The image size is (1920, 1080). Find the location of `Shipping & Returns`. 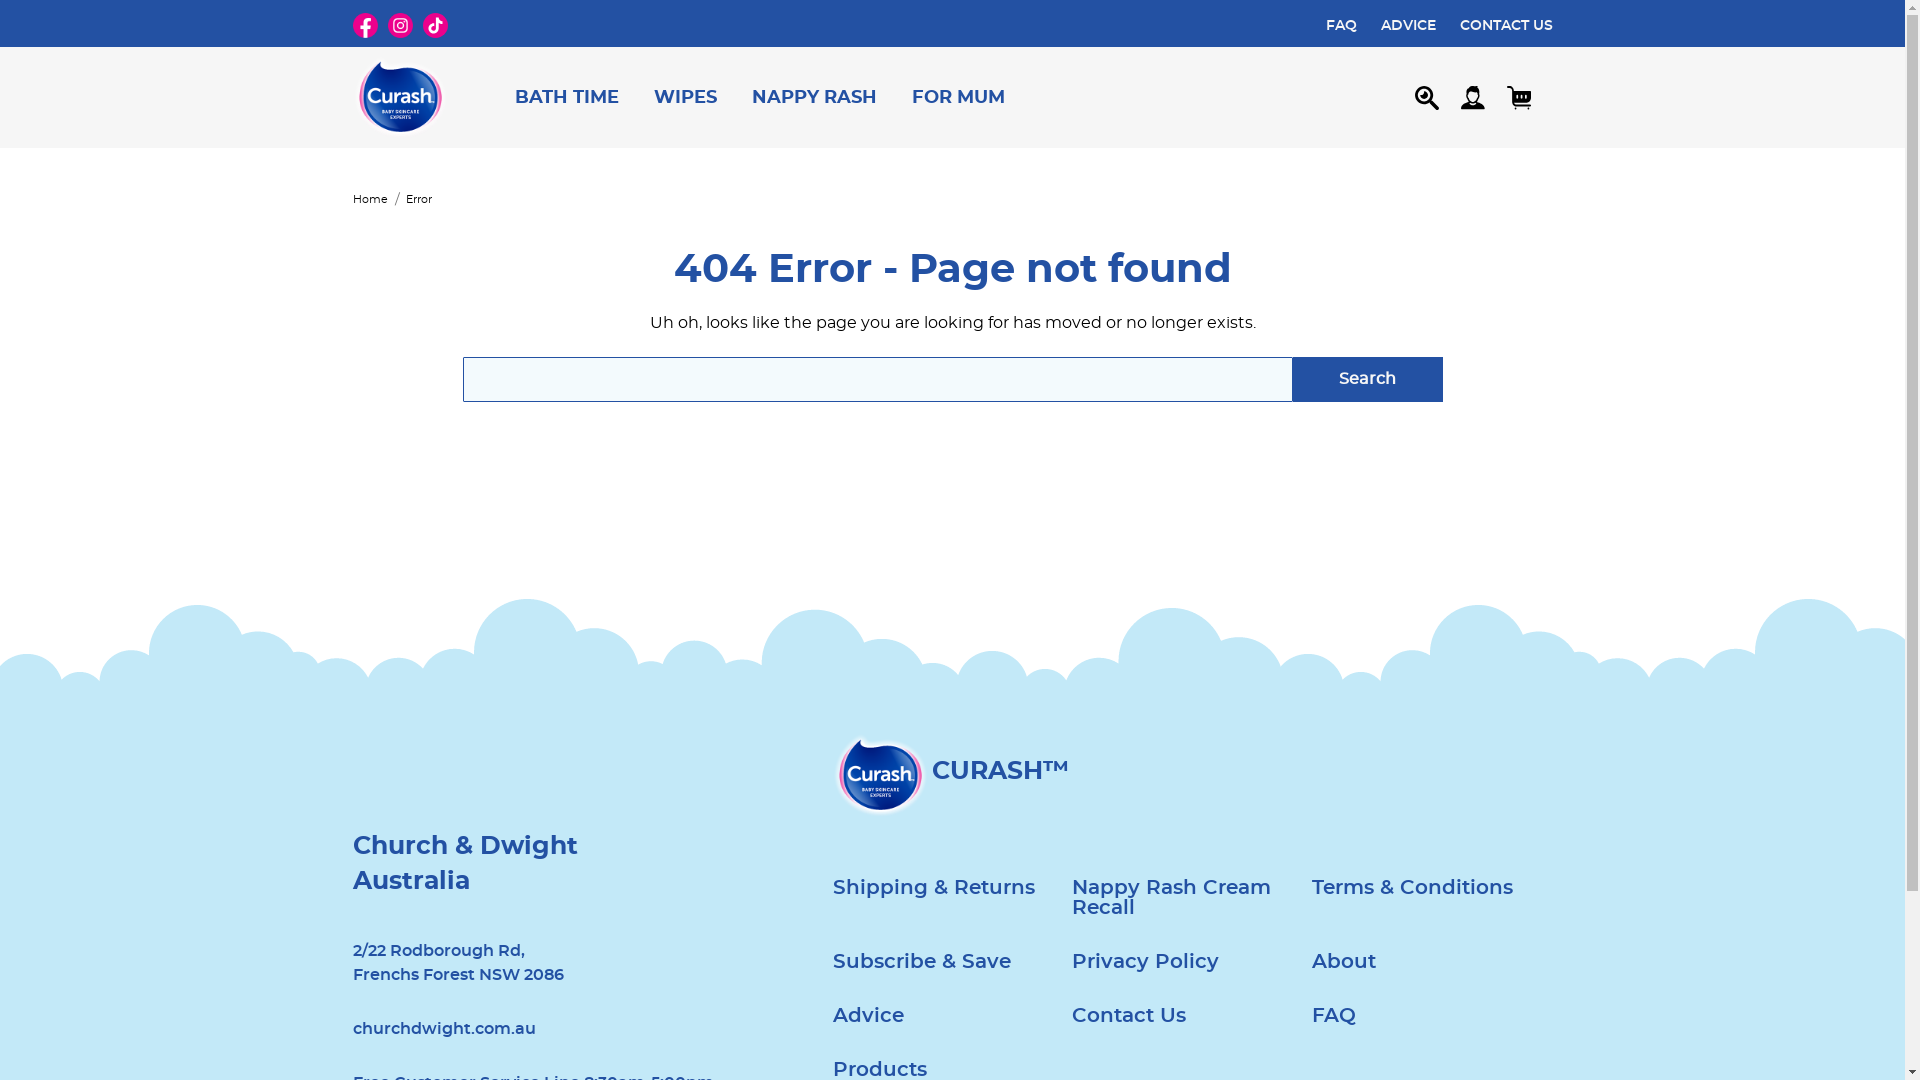

Shipping & Returns is located at coordinates (933, 888).